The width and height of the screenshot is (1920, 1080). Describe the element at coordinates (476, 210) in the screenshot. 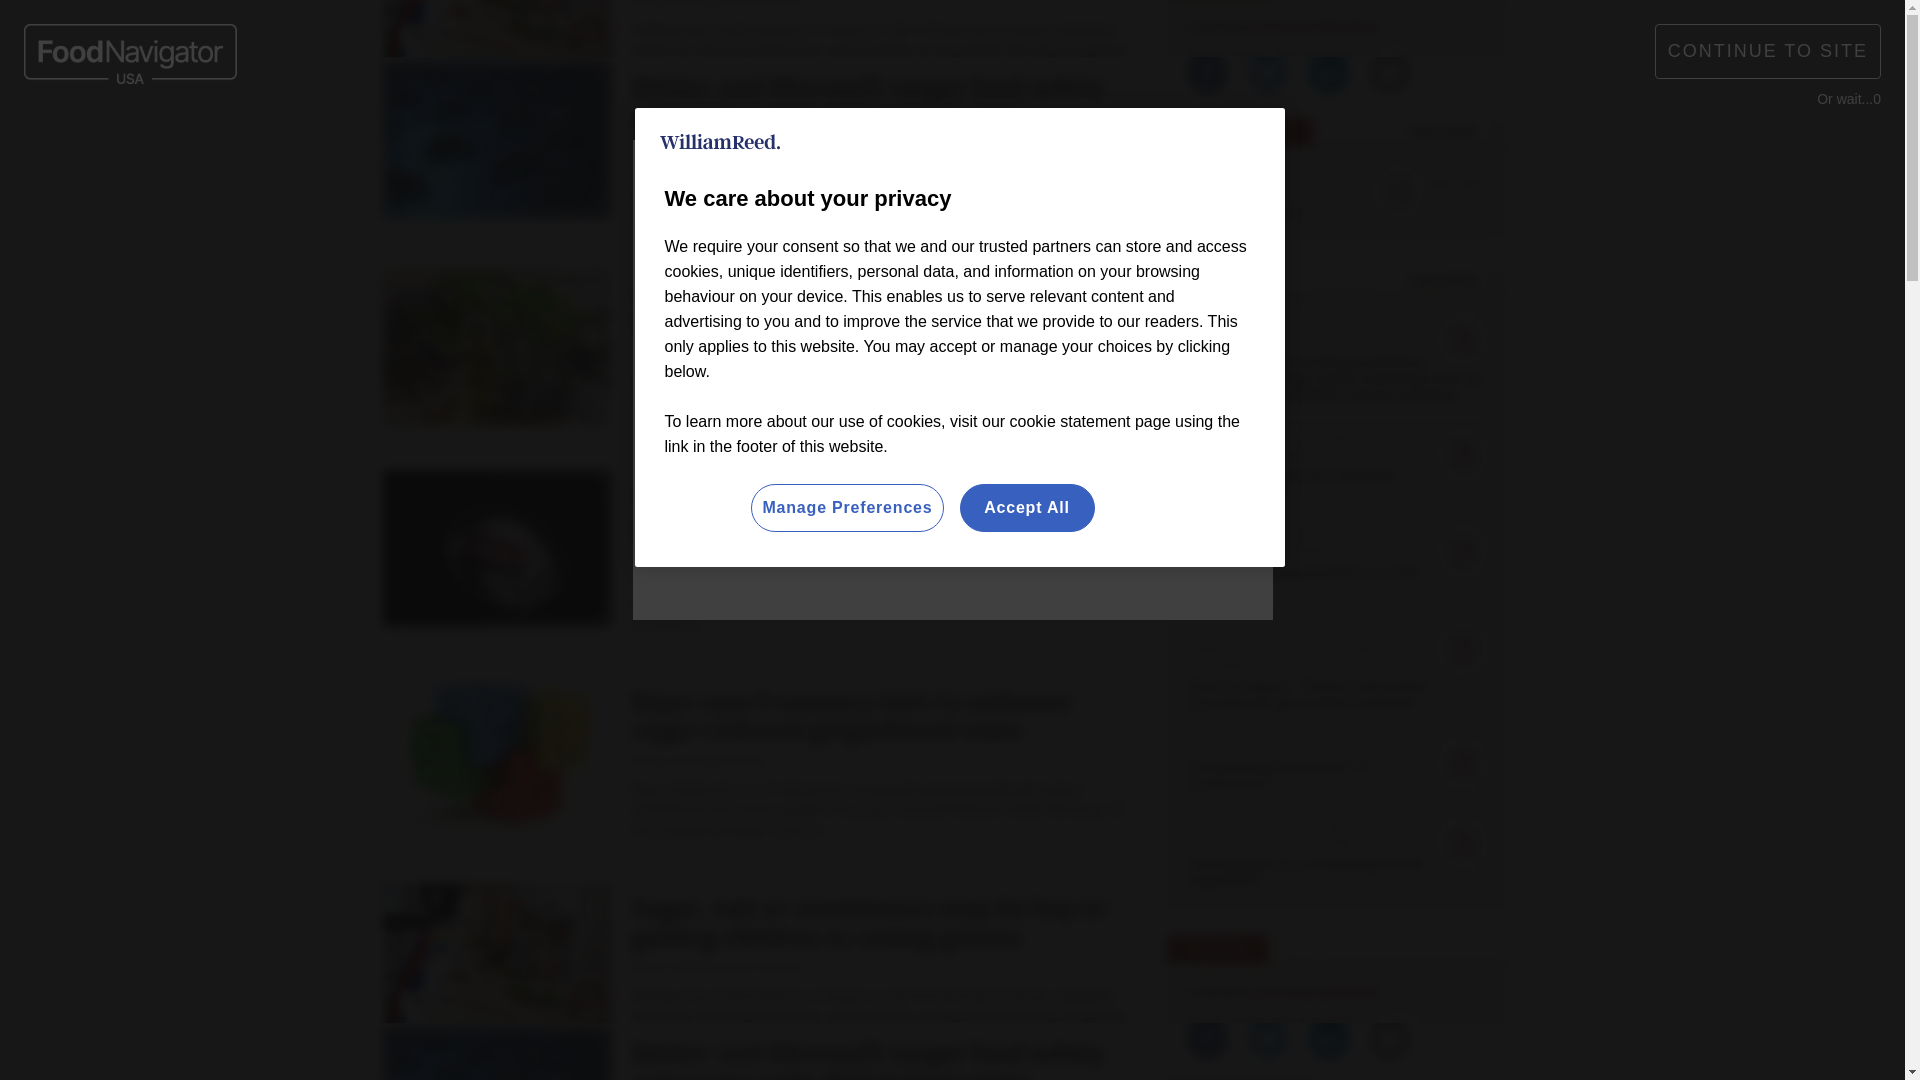

I see `News` at that location.